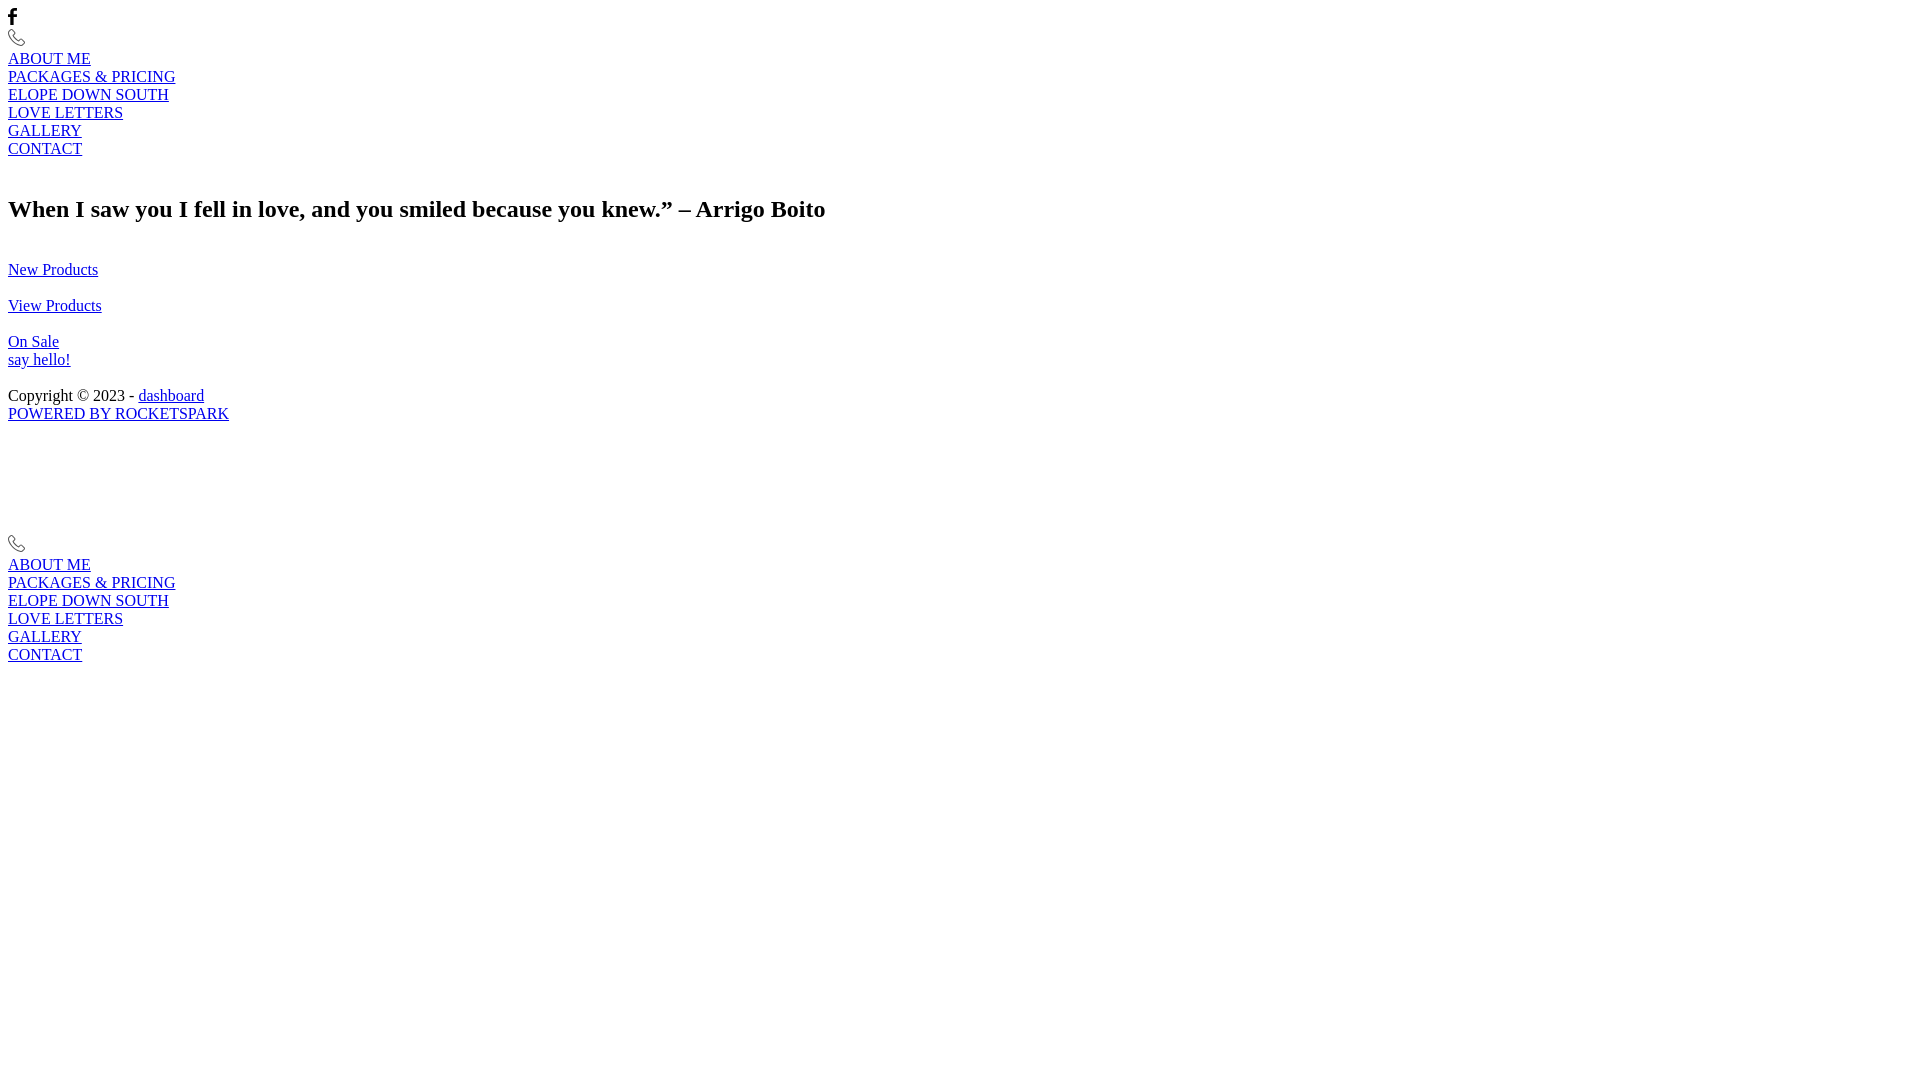  What do you see at coordinates (34, 342) in the screenshot?
I see `On Sale` at bounding box center [34, 342].